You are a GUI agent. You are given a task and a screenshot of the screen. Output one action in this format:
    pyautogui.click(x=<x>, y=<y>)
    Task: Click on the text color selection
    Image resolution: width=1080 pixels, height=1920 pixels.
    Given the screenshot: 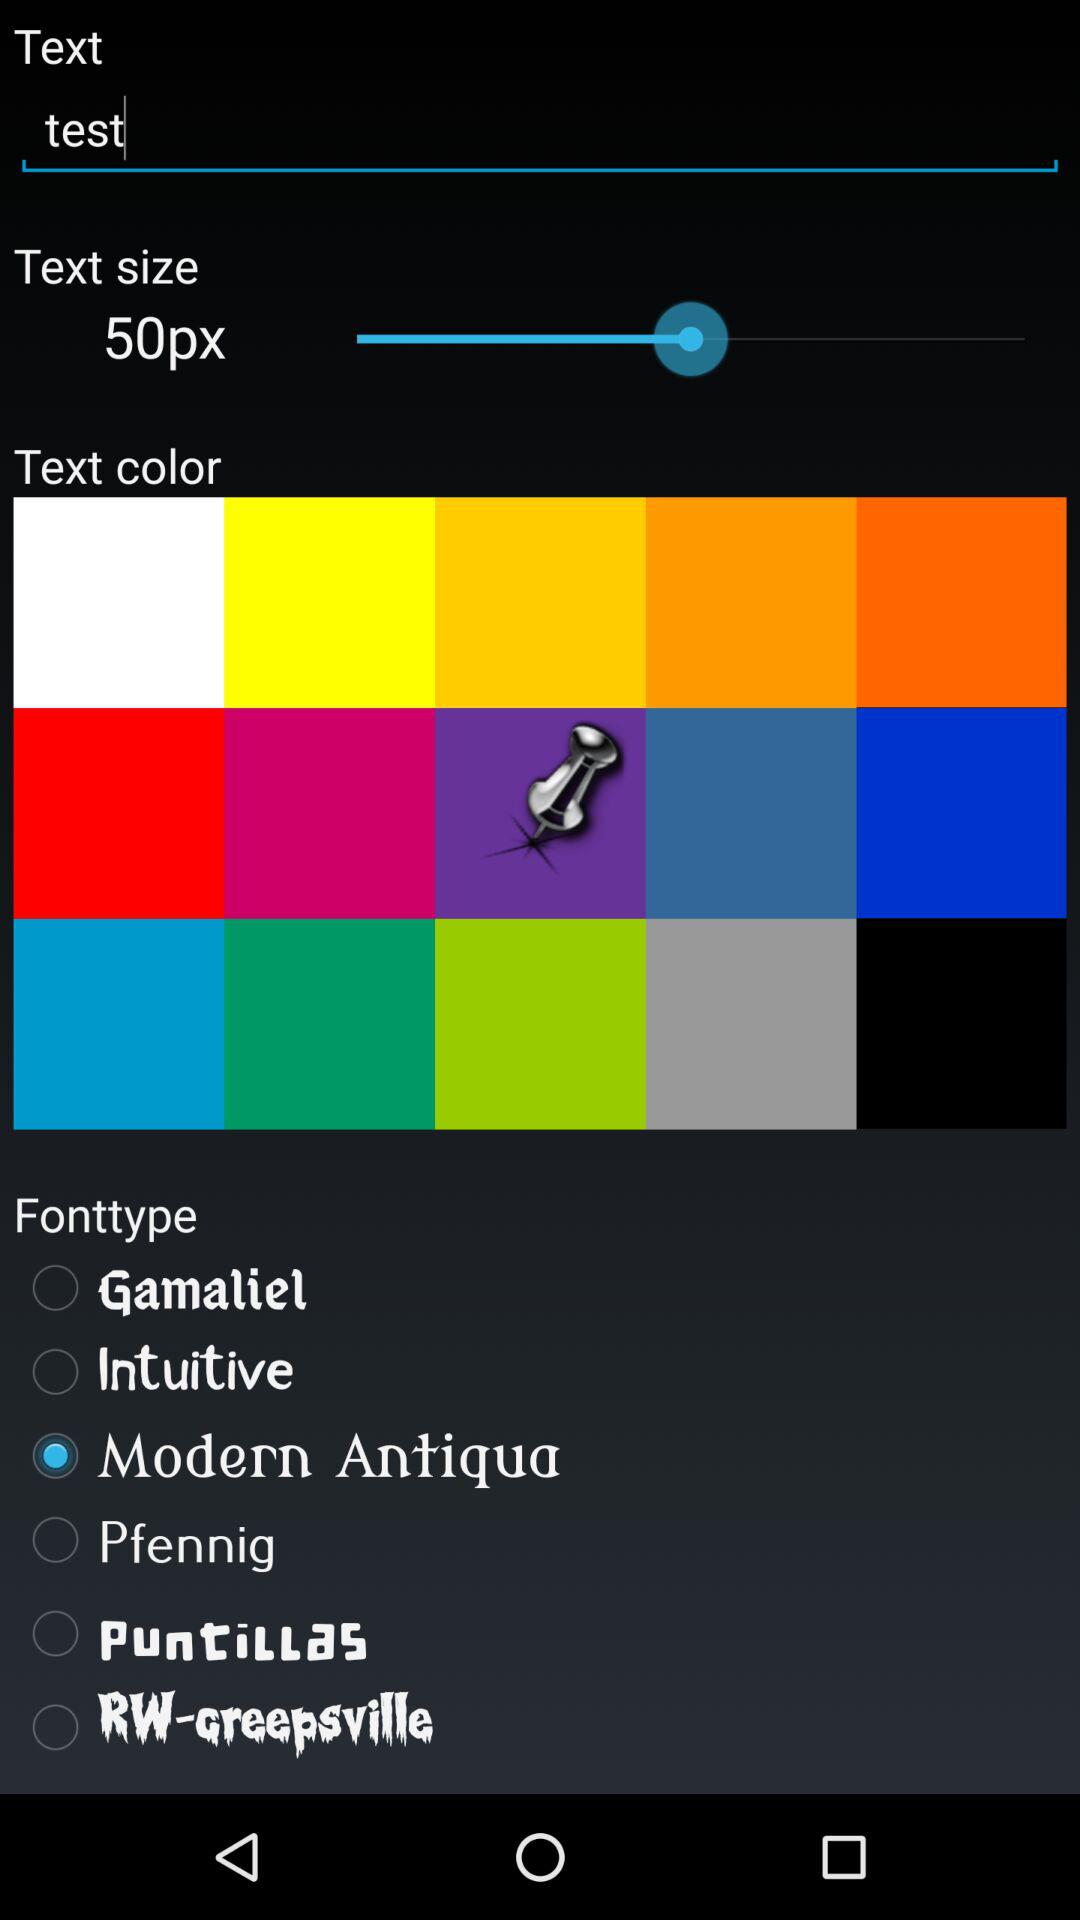 What is the action you would take?
    pyautogui.click(x=750, y=813)
    